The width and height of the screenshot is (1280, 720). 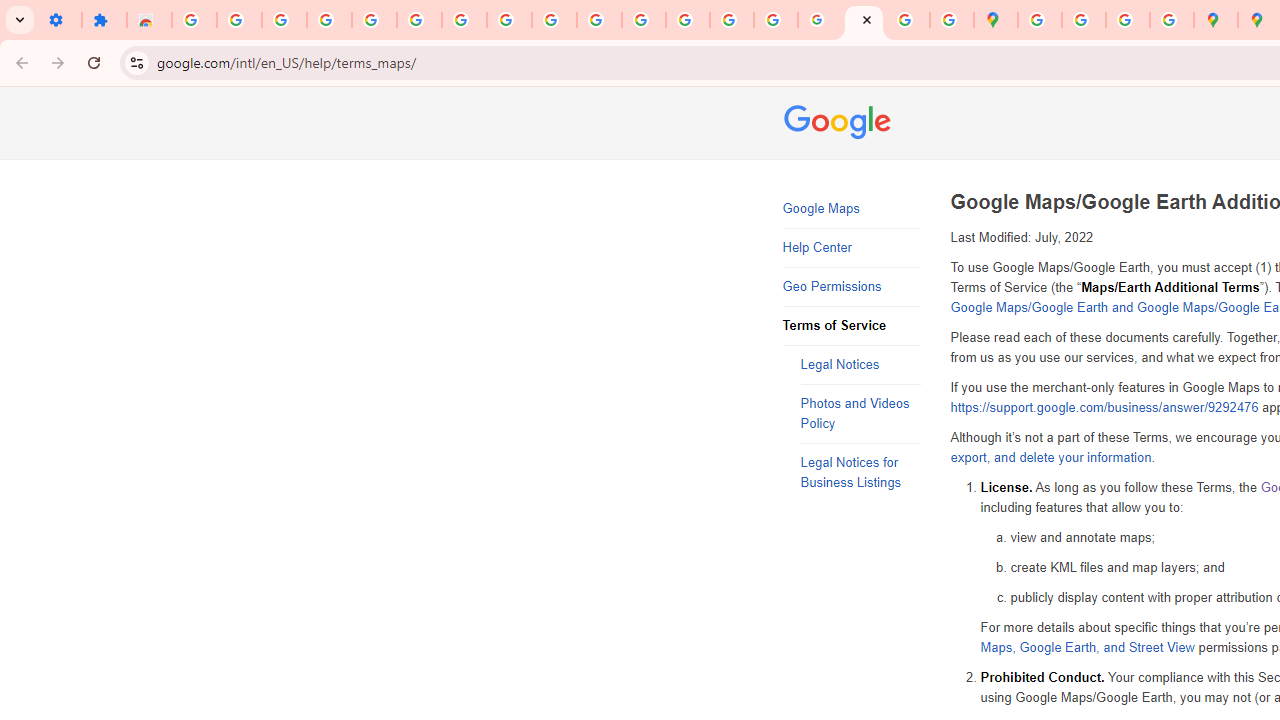 What do you see at coordinates (1172, 20) in the screenshot?
I see `Safety in Our Products - Google Safety Center` at bounding box center [1172, 20].